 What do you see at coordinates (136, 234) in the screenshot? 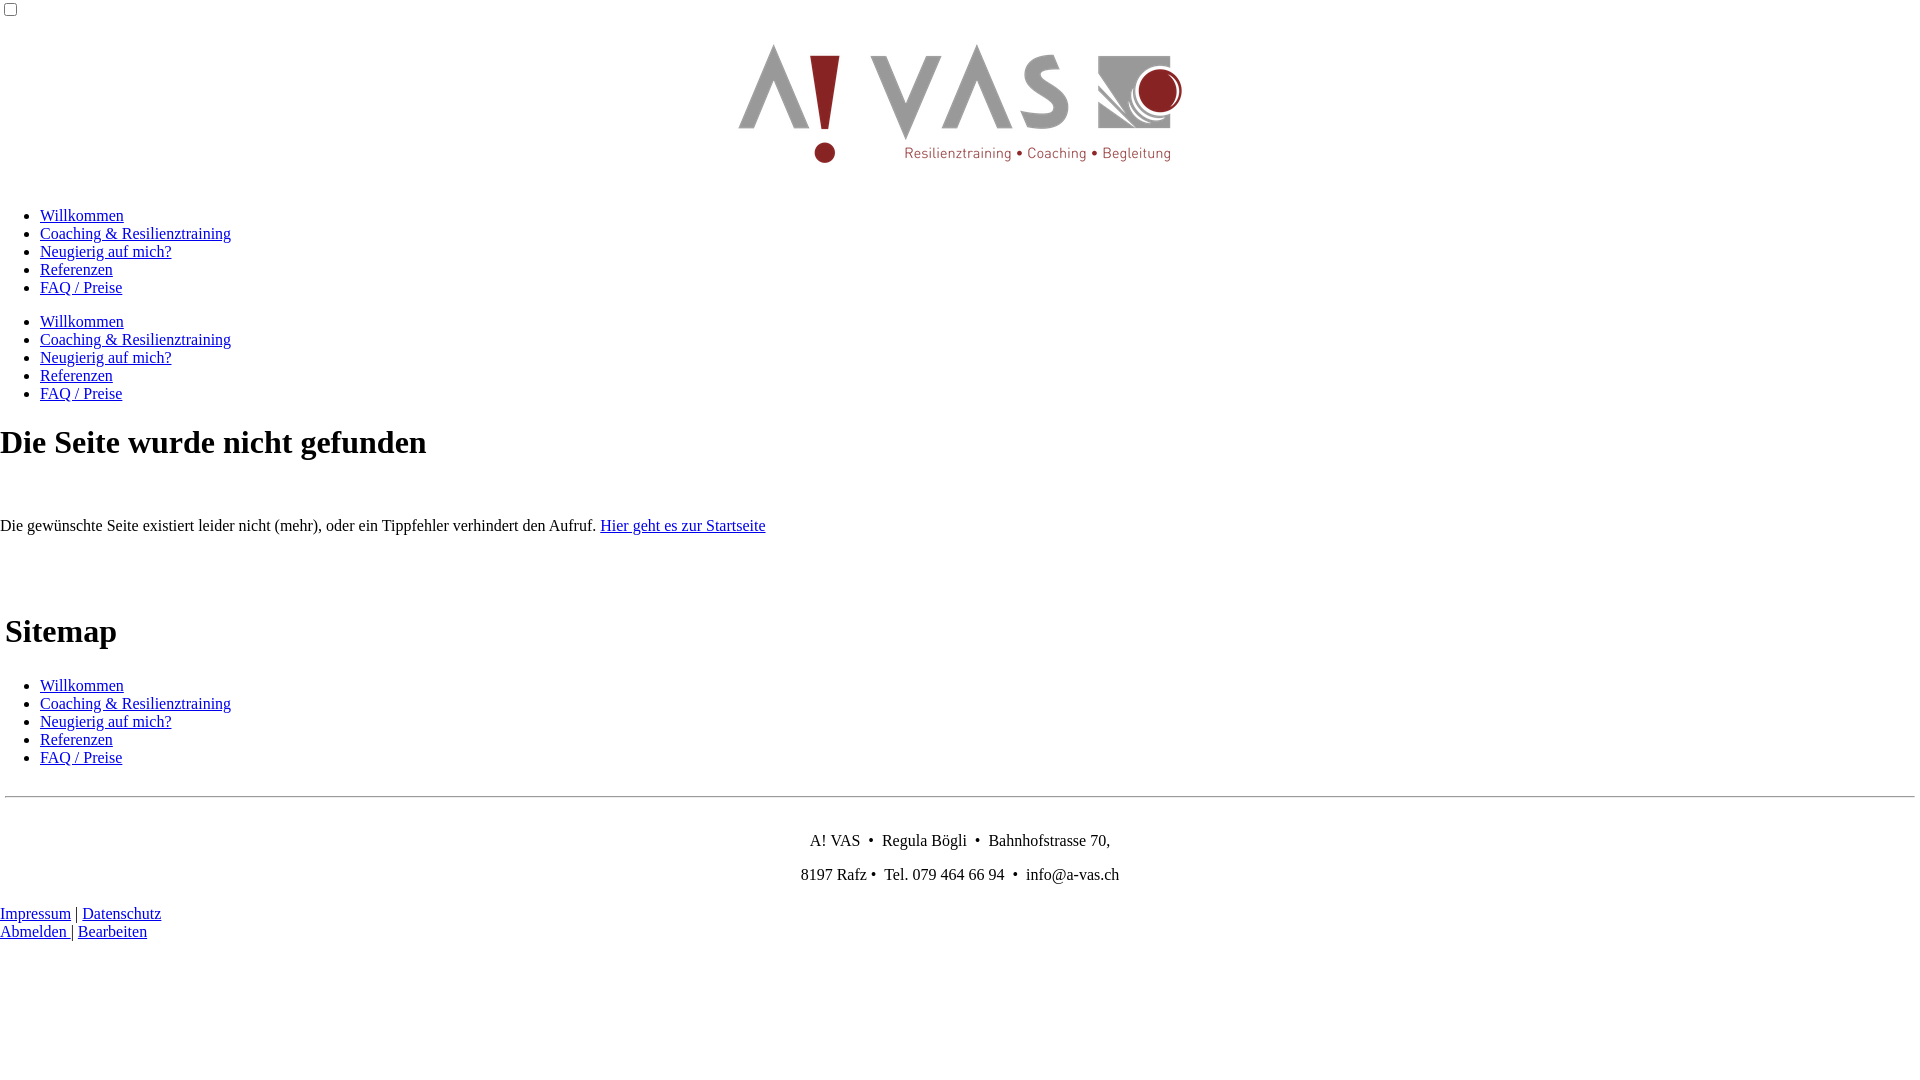
I see `Coaching & Resilienztraining` at bounding box center [136, 234].